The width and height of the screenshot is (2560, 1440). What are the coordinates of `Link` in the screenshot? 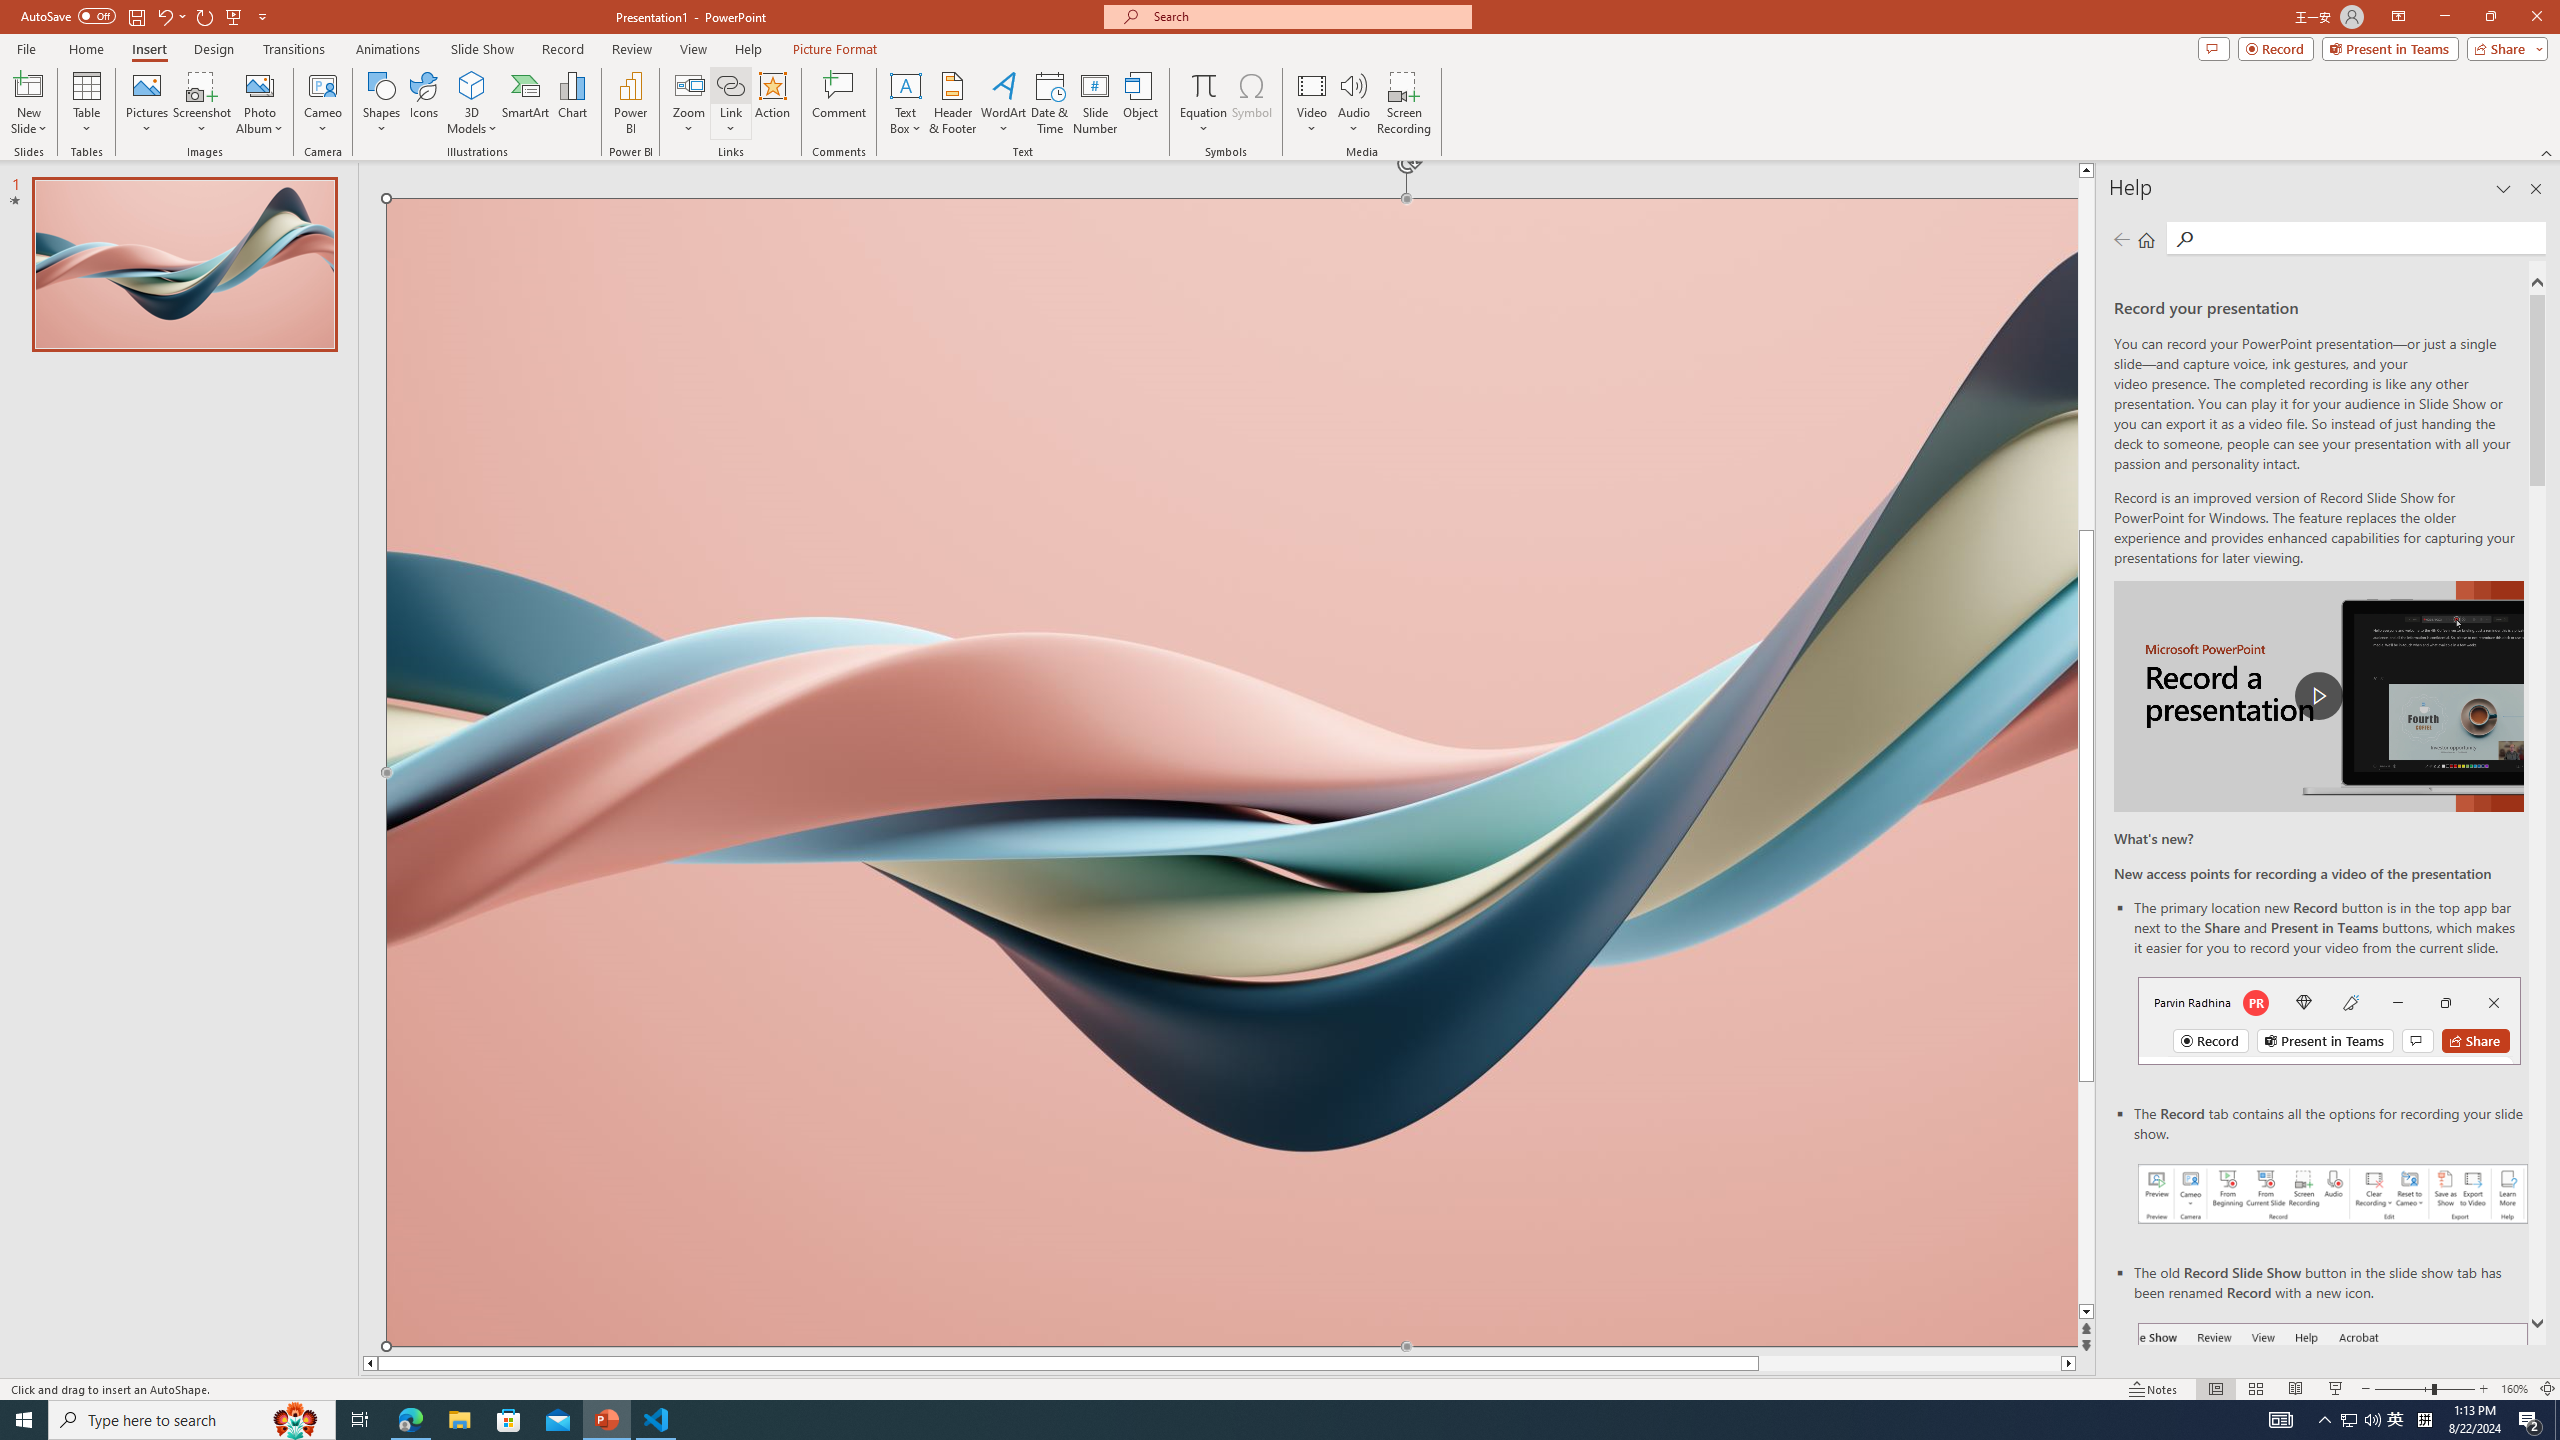 It's located at (730, 85).